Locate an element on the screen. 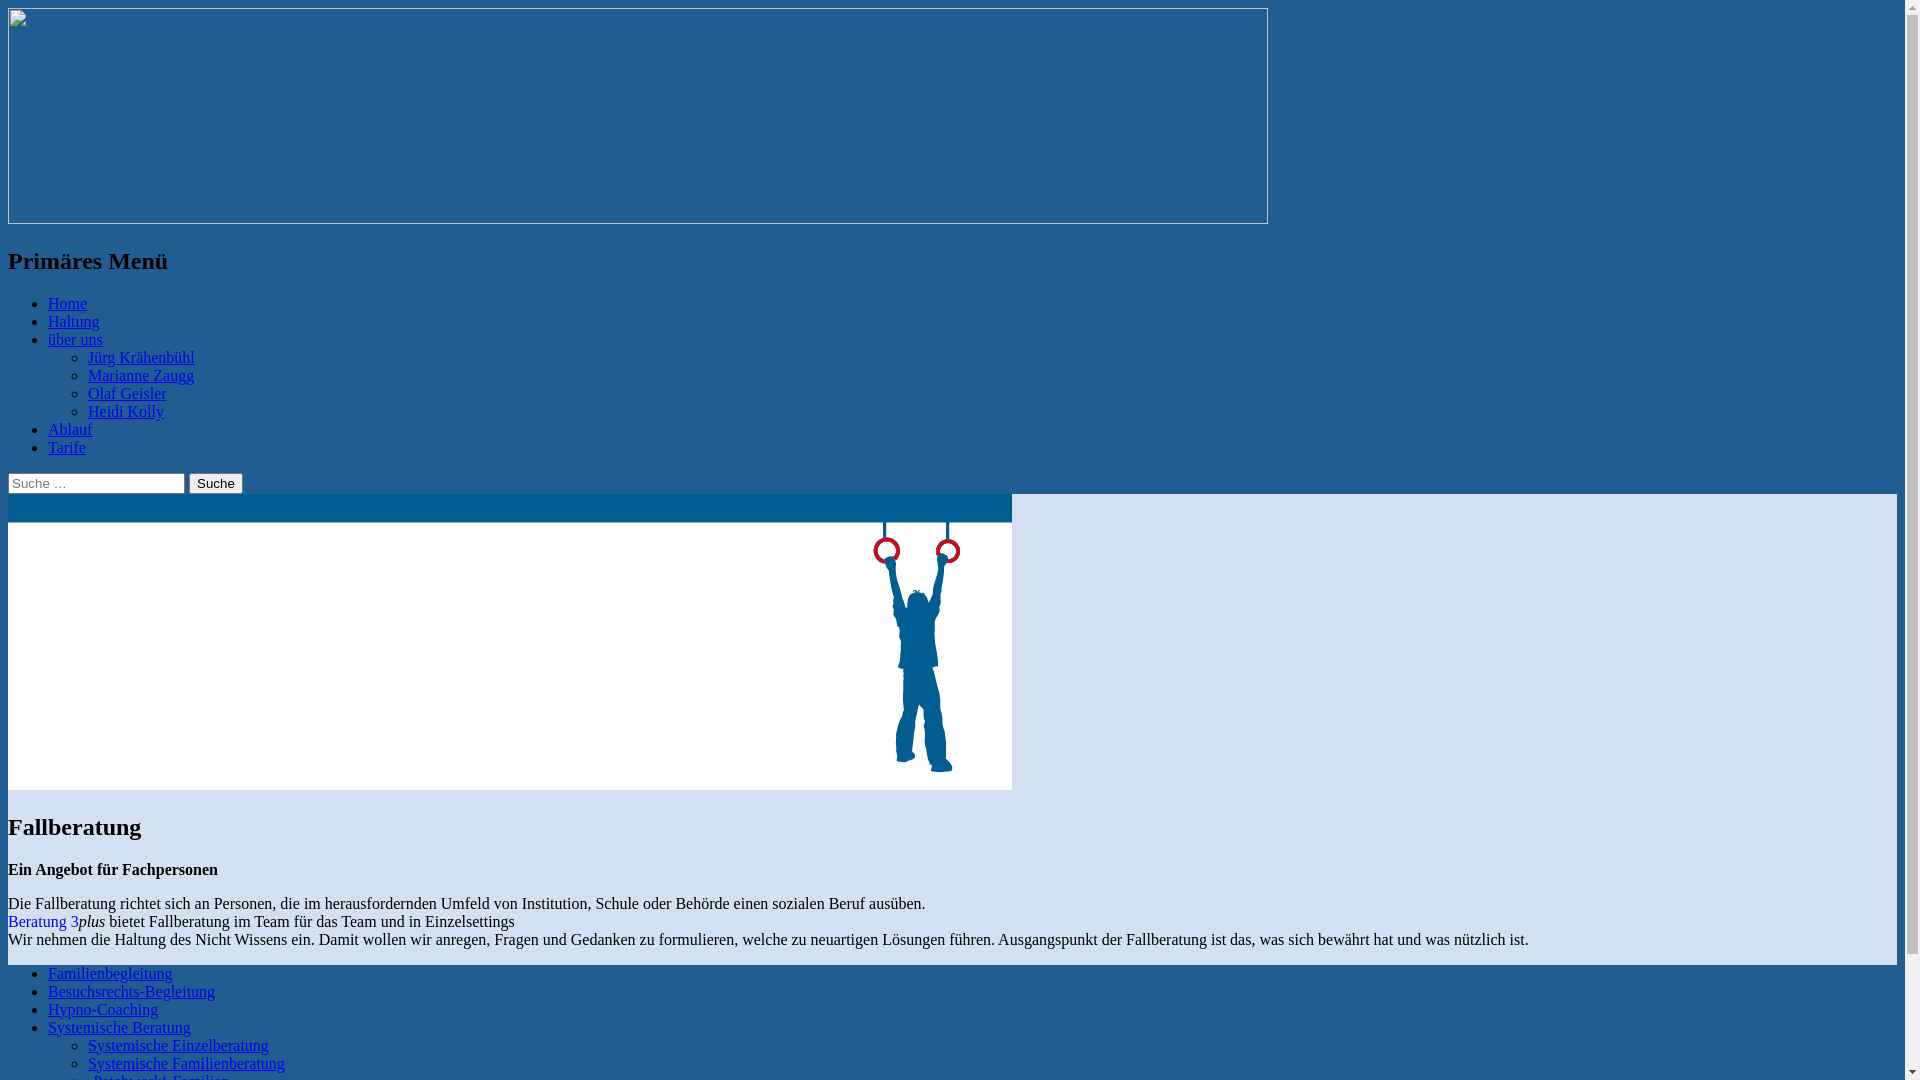  Haltung is located at coordinates (74, 322).